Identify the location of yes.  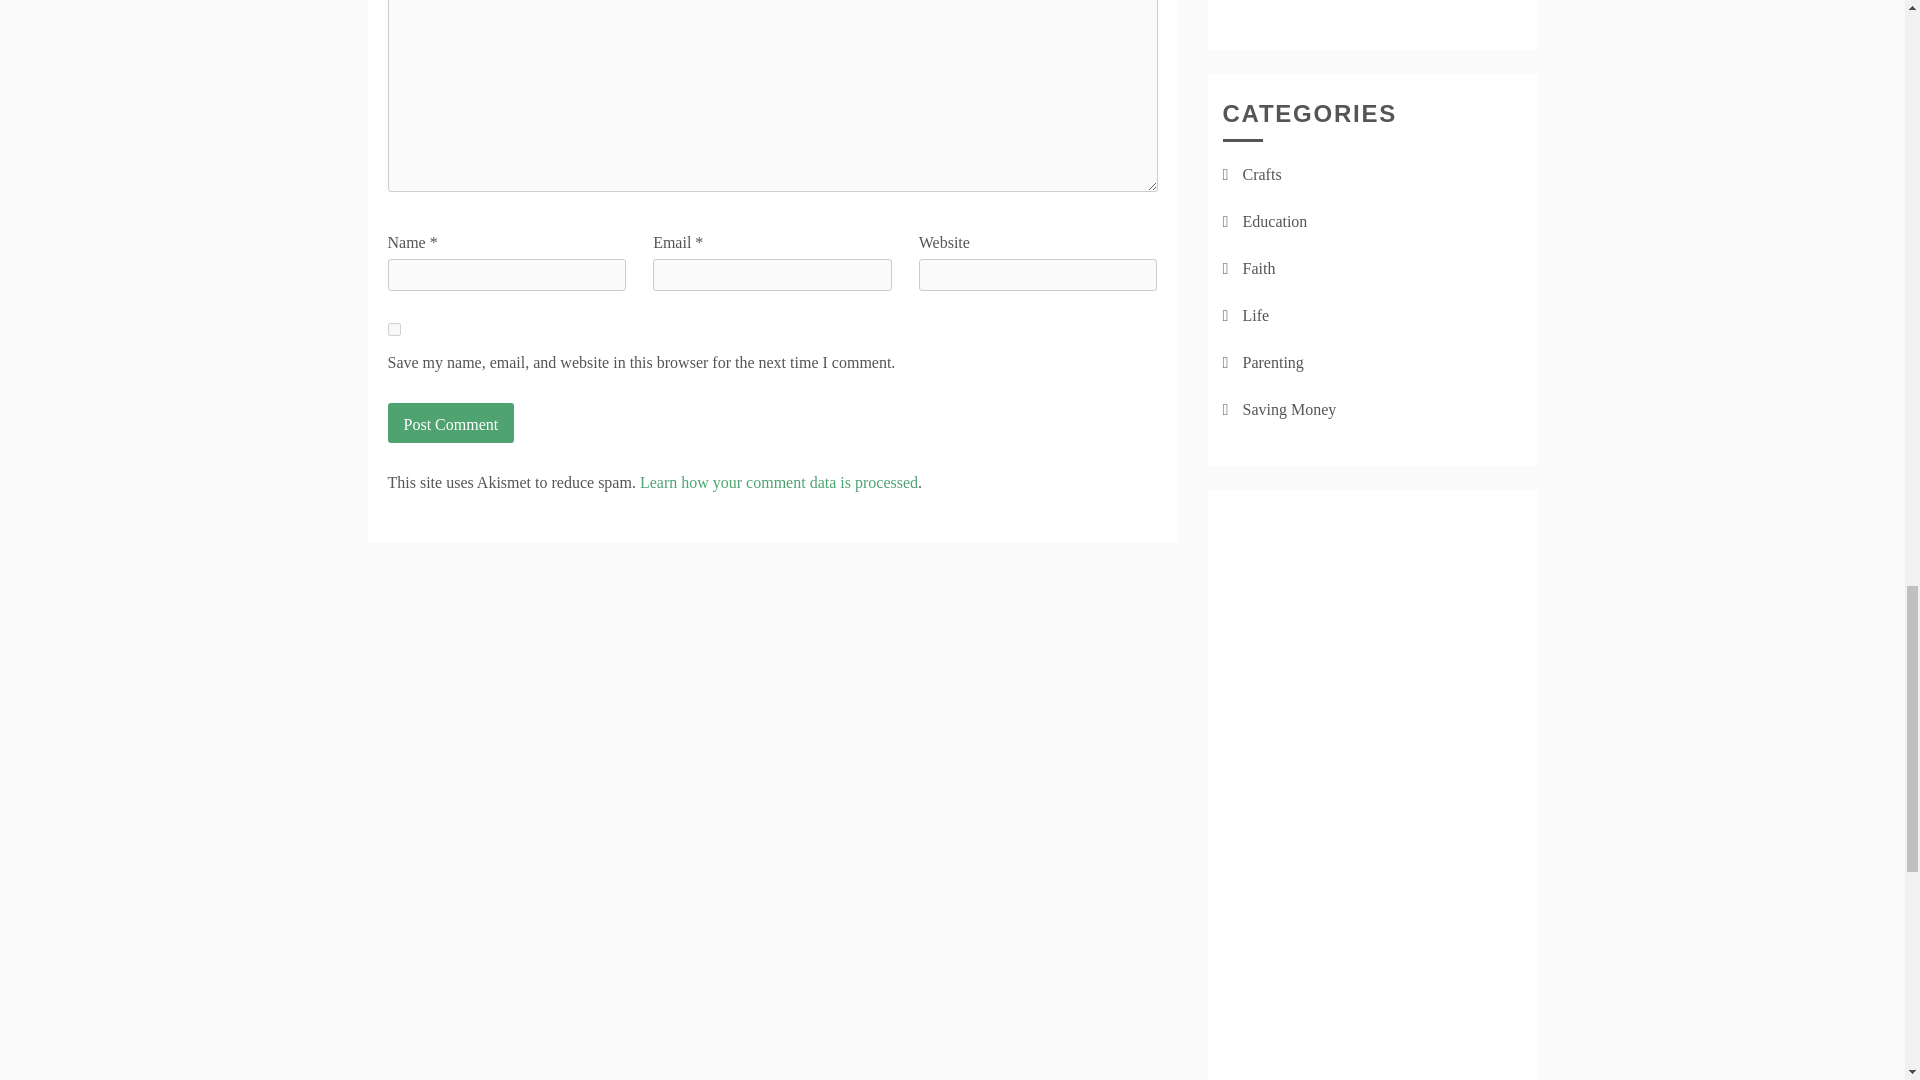
(394, 328).